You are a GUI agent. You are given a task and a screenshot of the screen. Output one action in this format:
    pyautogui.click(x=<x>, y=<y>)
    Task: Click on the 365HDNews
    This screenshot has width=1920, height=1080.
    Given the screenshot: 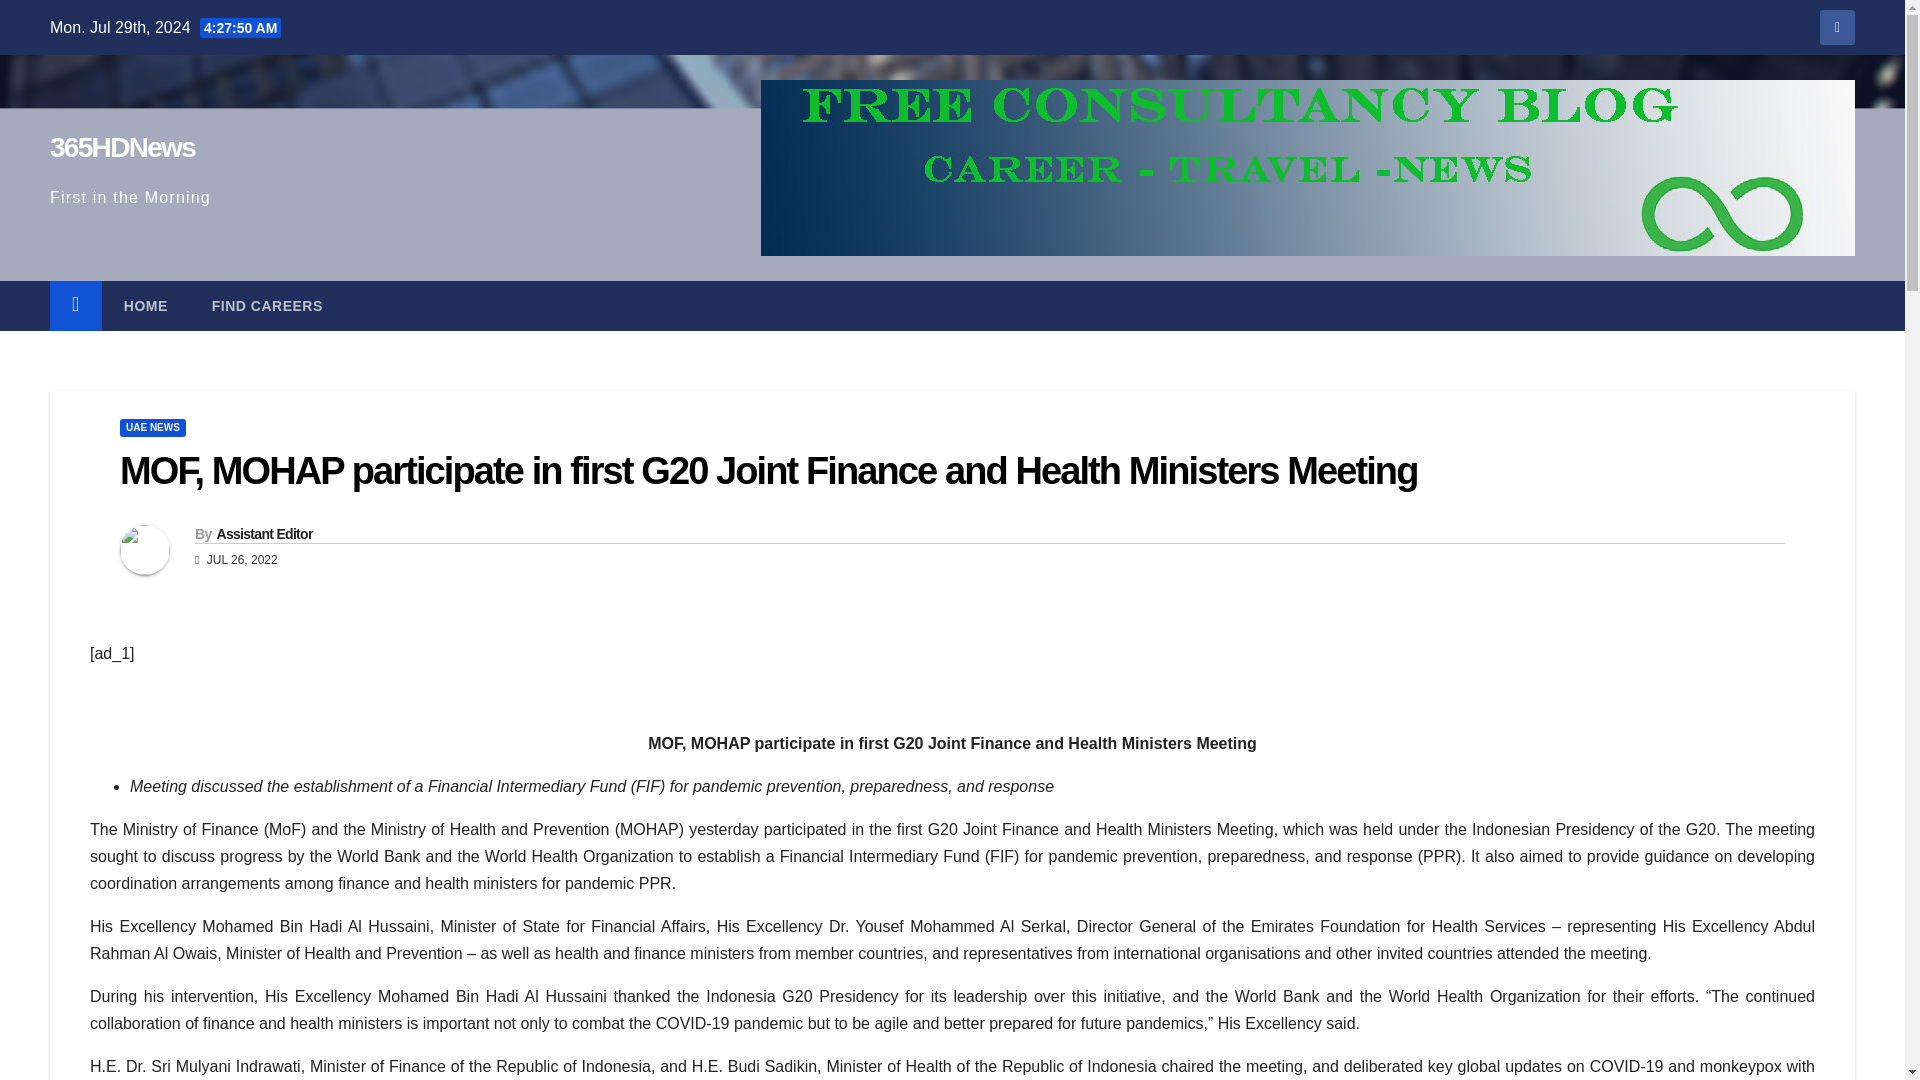 What is the action you would take?
    pyautogui.click(x=122, y=147)
    